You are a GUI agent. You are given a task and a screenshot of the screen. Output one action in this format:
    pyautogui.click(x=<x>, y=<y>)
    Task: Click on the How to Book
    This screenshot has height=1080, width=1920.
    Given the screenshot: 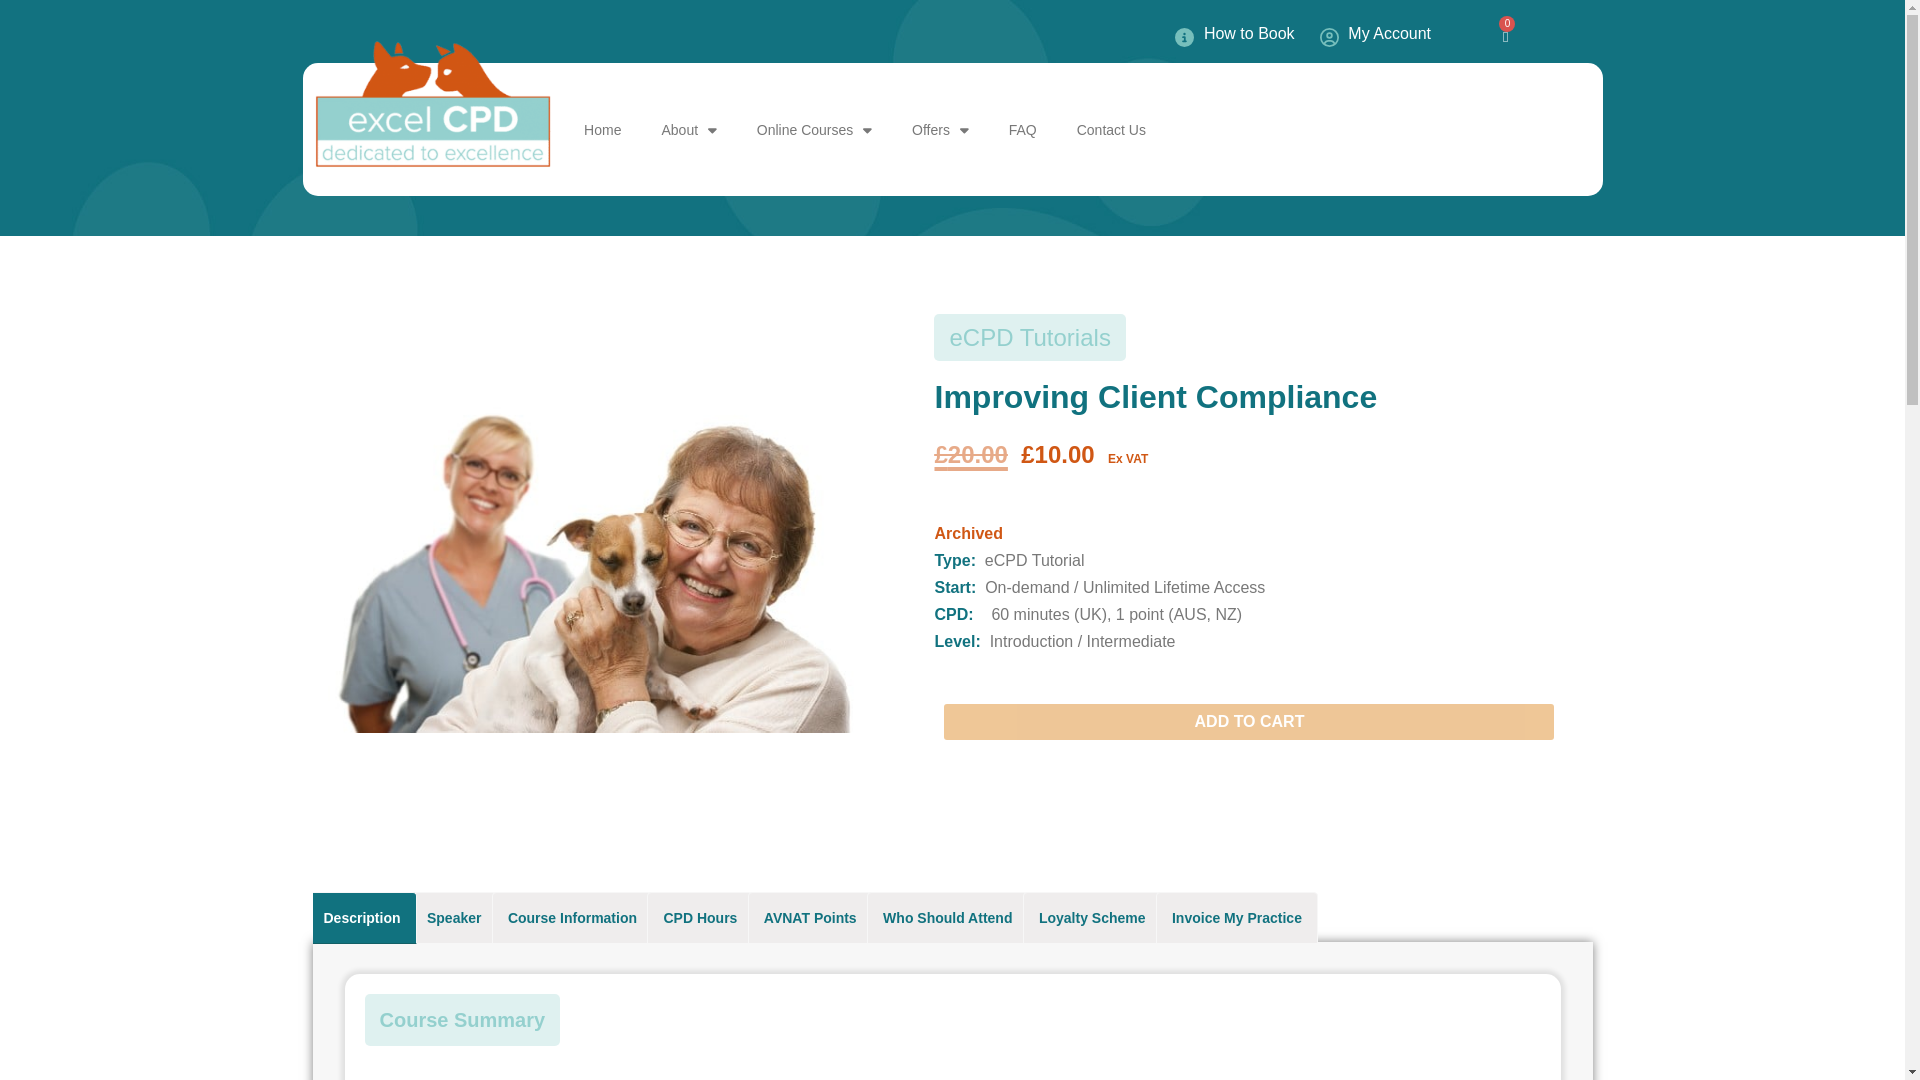 What is the action you would take?
    pyautogui.click(x=1234, y=34)
    